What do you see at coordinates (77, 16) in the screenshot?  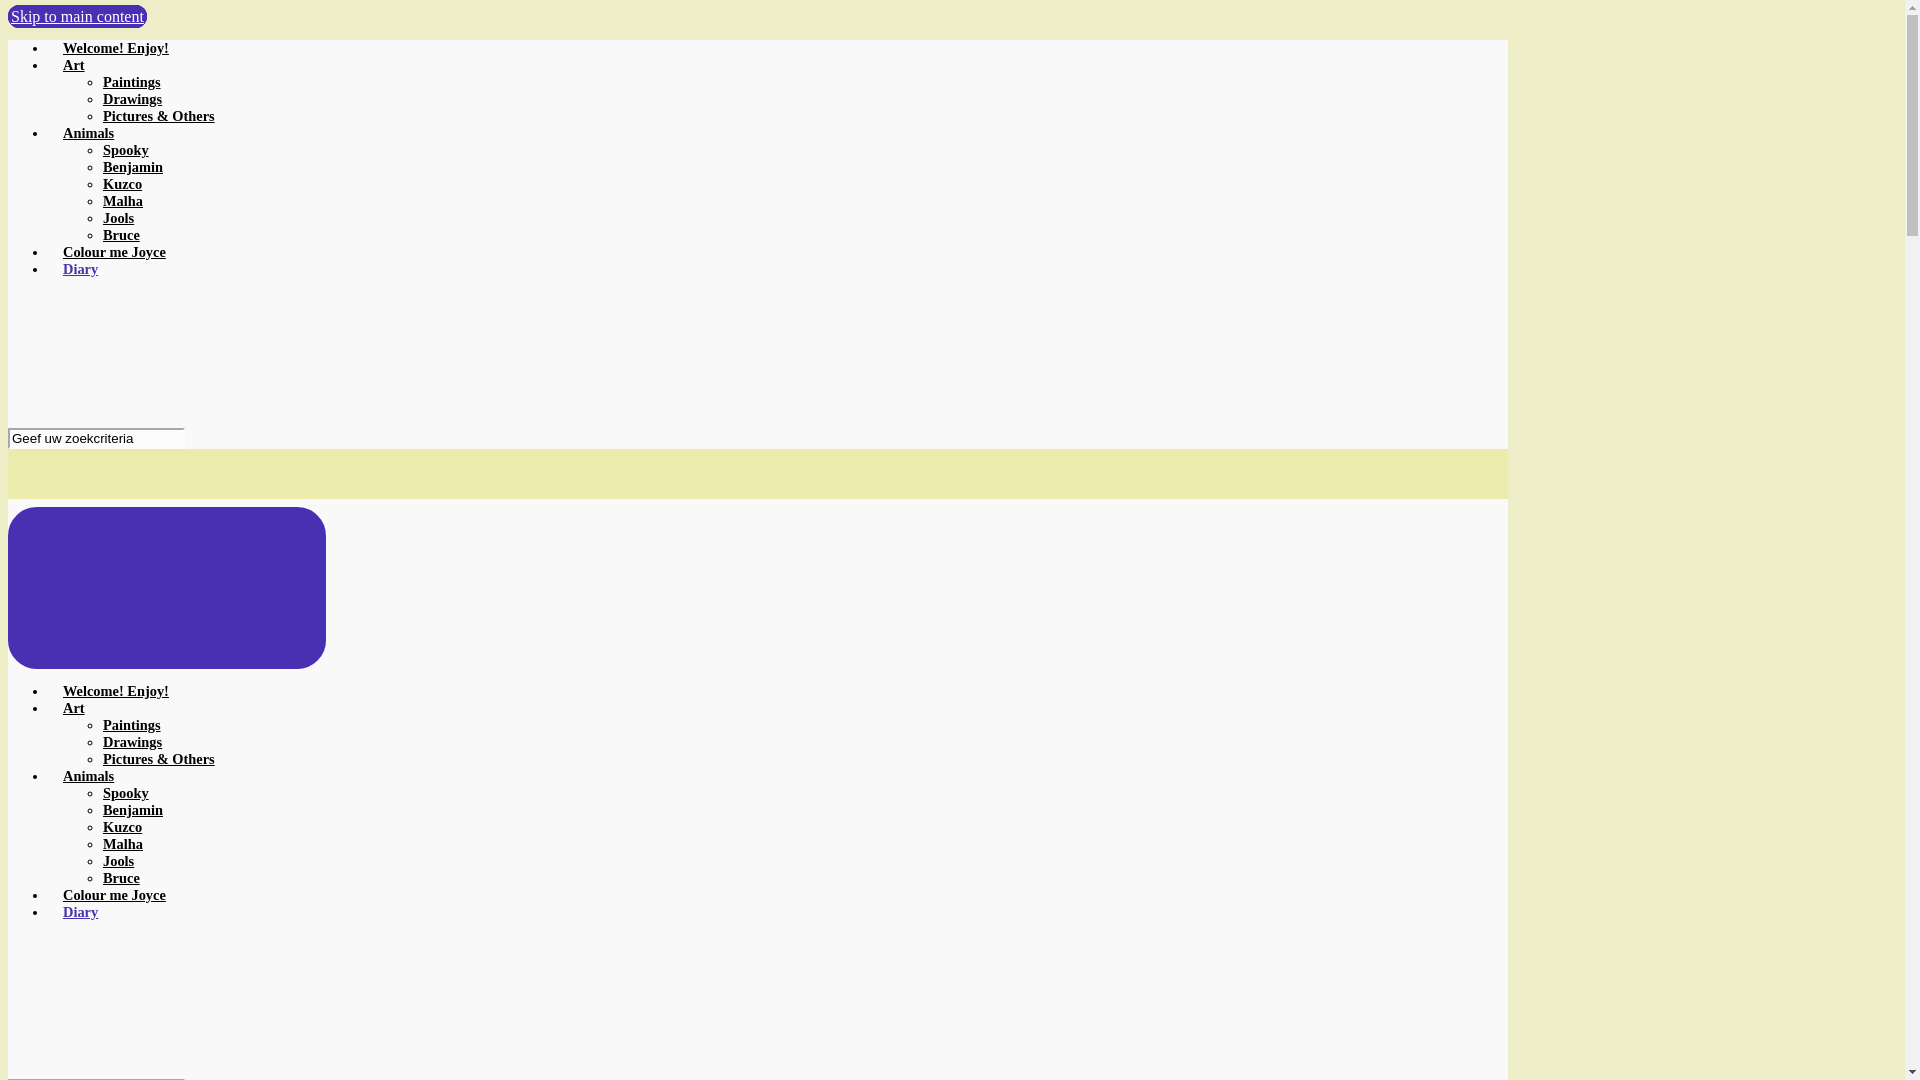 I see `Skip to main content` at bounding box center [77, 16].